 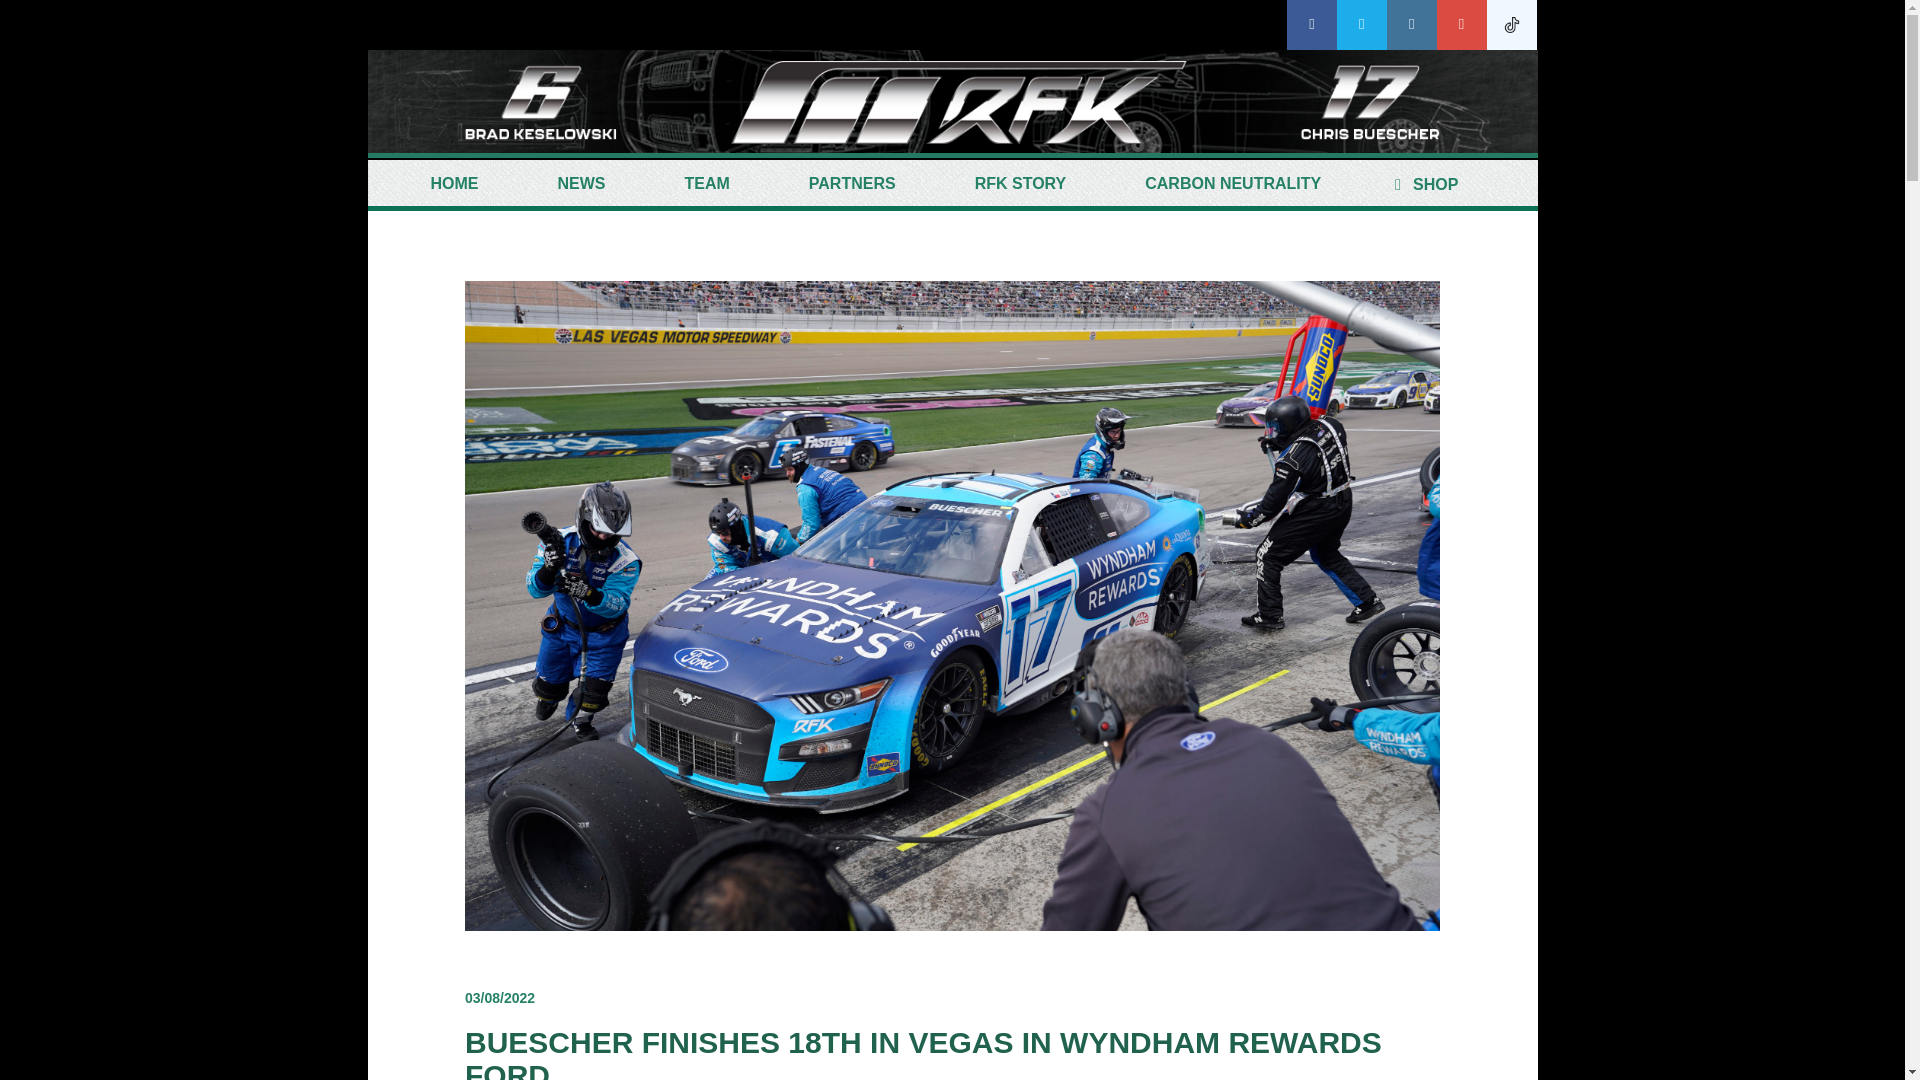 I want to click on CARBON NEUTRALITY, so click(x=1233, y=184).